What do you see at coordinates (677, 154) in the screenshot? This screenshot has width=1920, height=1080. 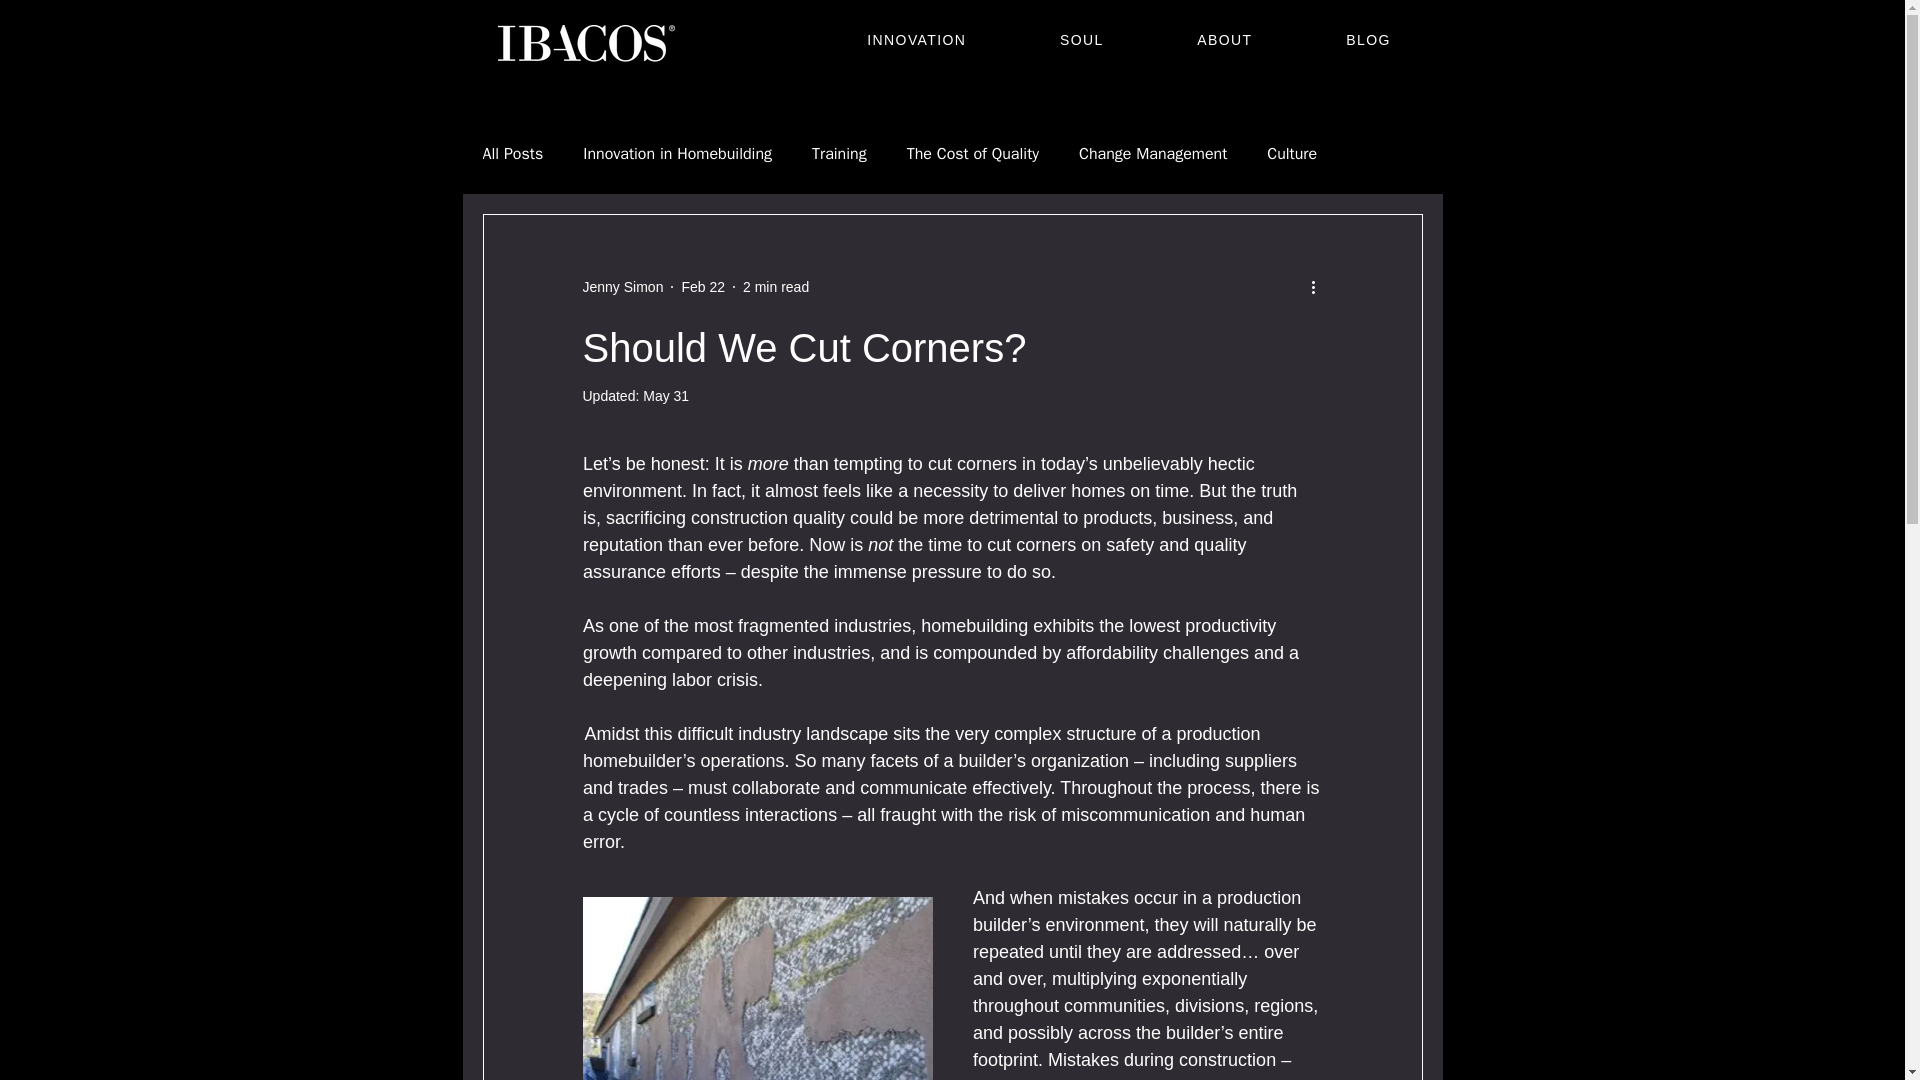 I see `Innovation in Homebuilding` at bounding box center [677, 154].